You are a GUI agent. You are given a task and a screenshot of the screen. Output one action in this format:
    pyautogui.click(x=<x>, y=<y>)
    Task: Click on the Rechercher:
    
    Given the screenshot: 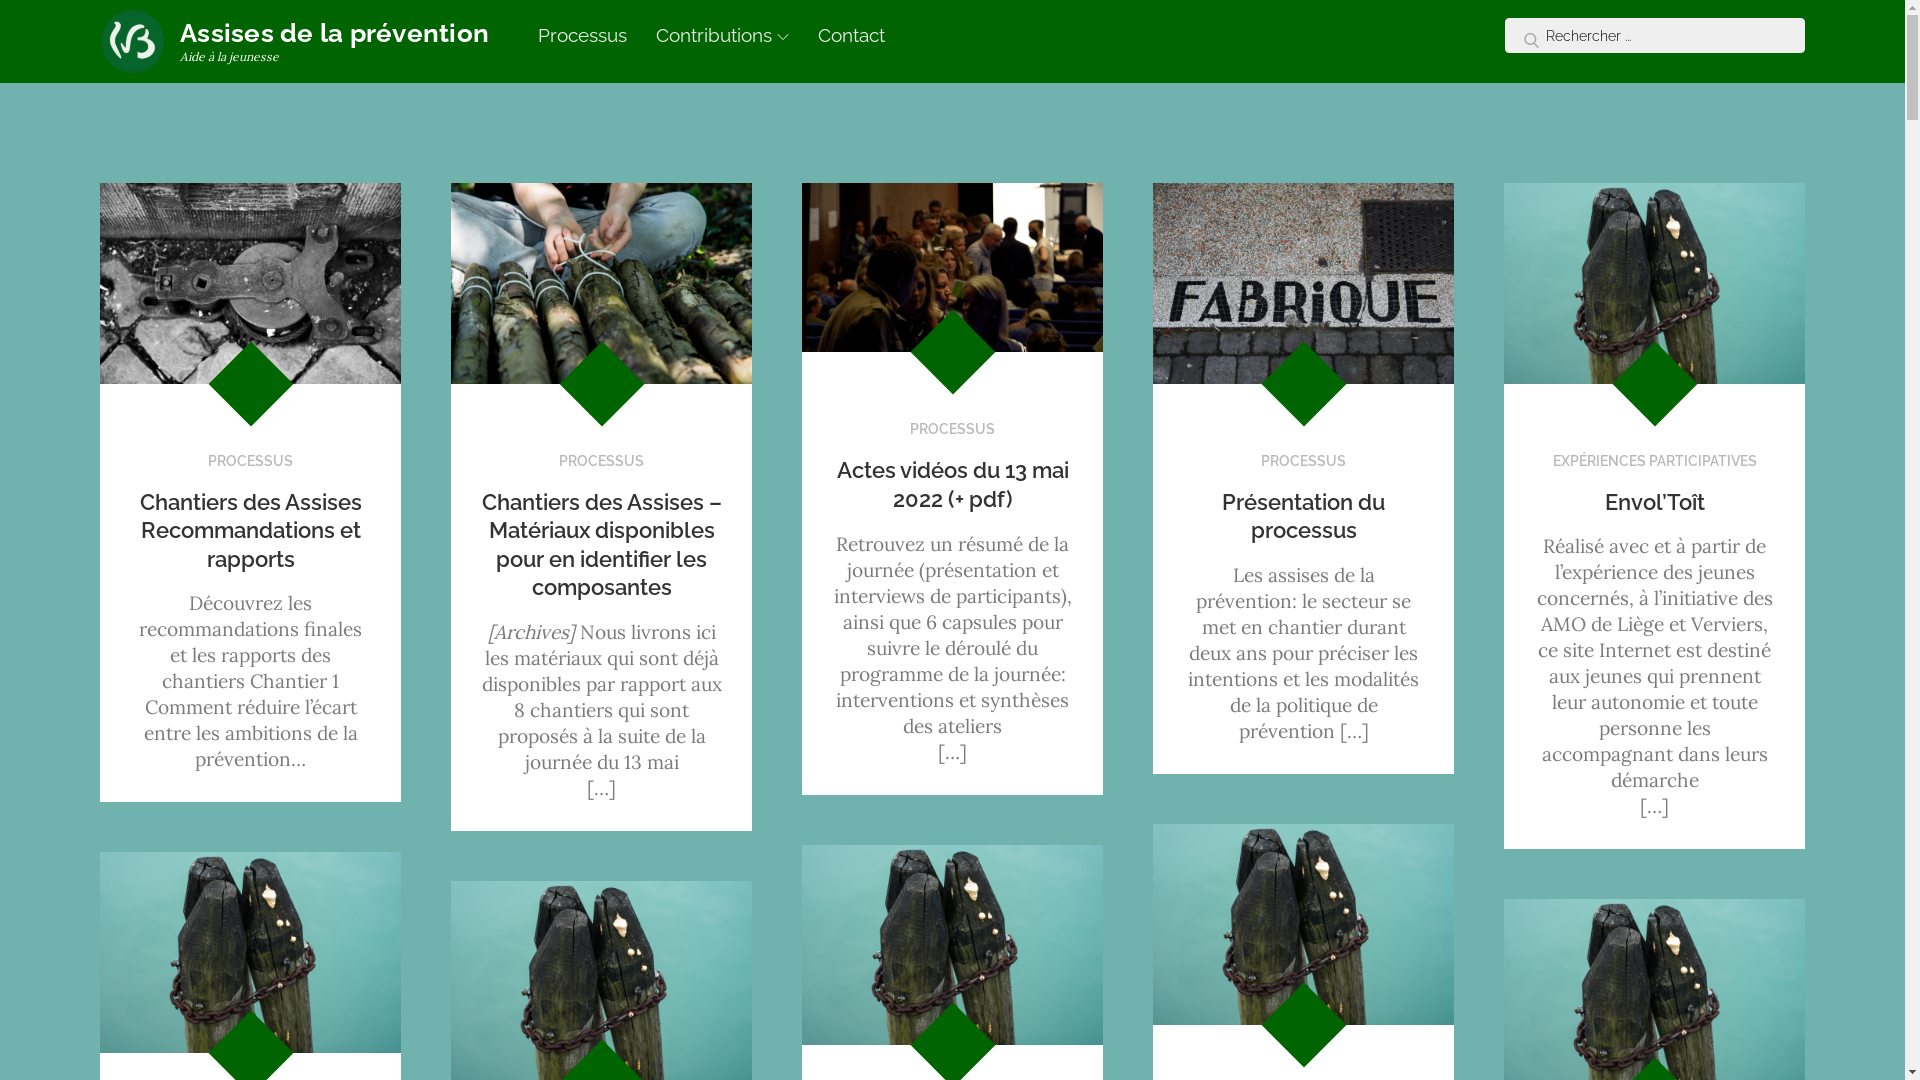 What is the action you would take?
    pyautogui.click(x=1655, y=36)
    